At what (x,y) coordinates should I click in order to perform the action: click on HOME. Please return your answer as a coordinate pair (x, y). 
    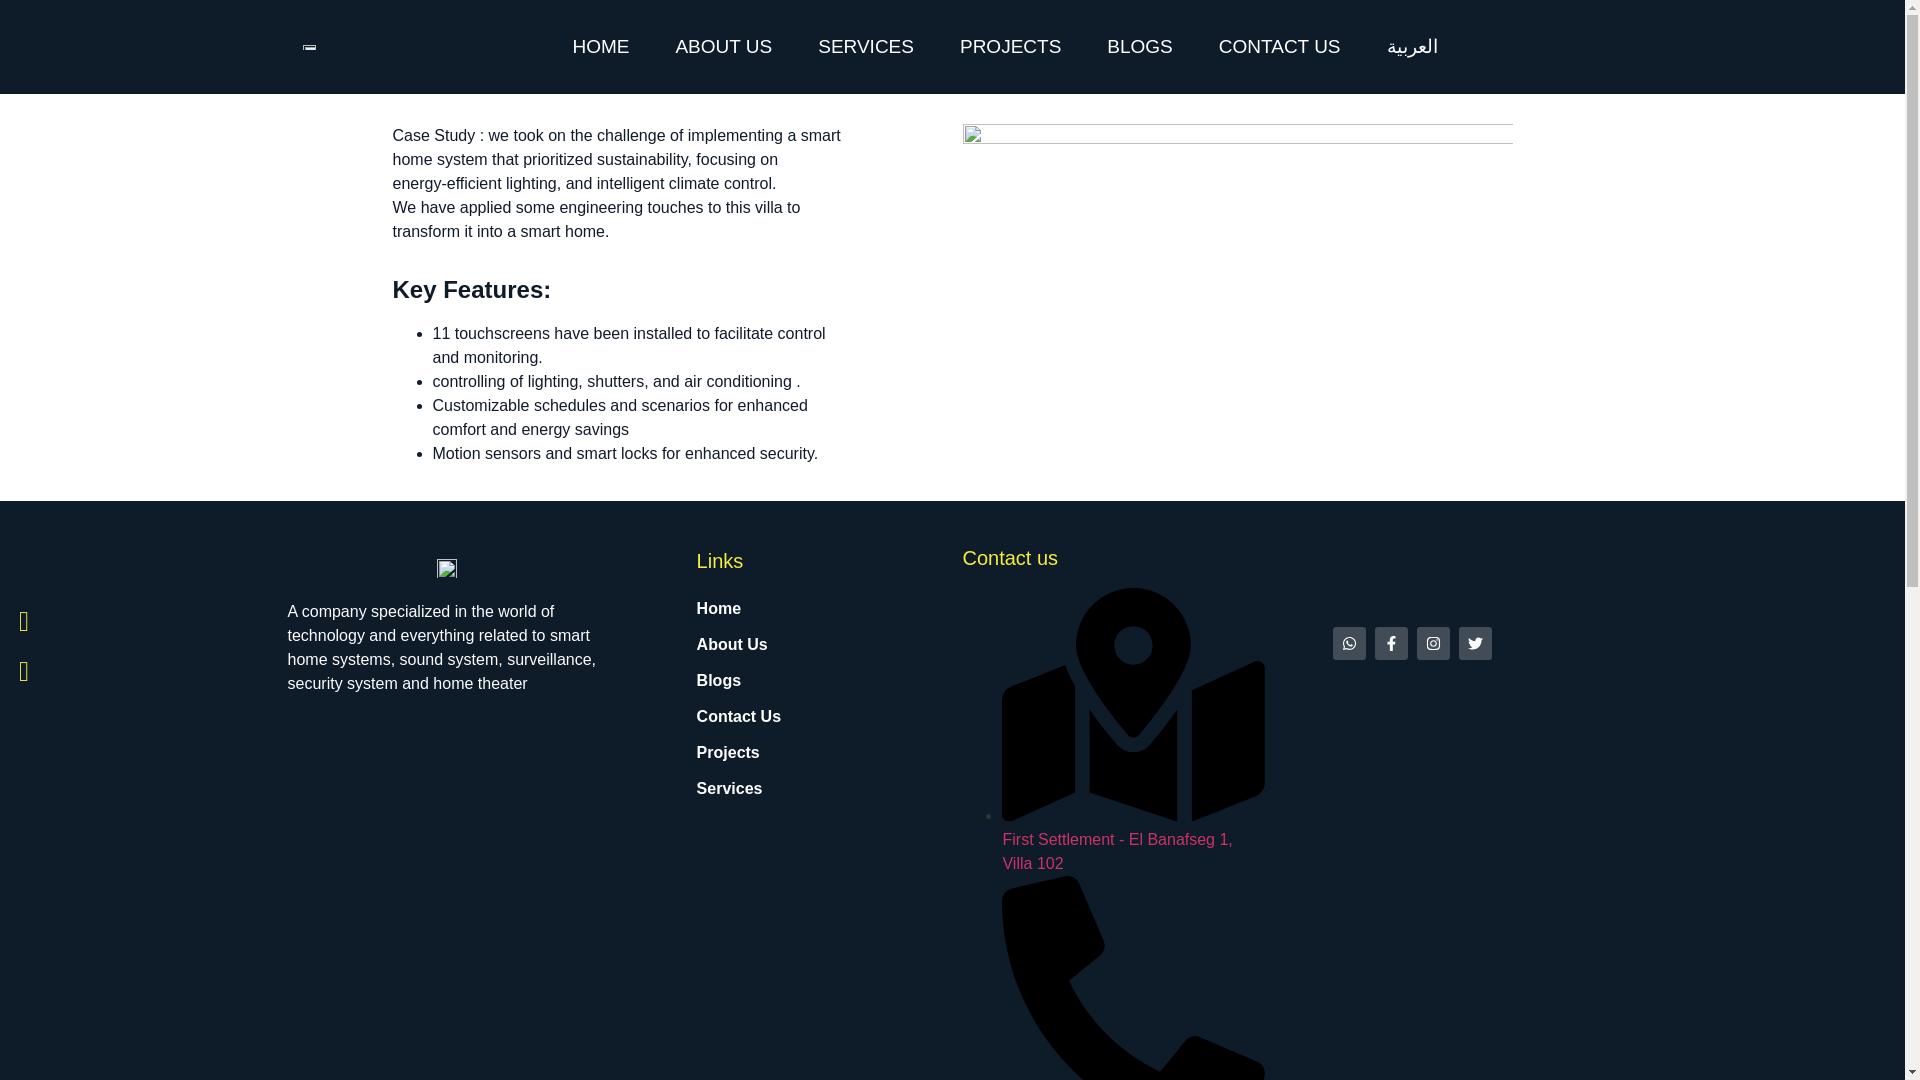
    Looking at the image, I should click on (600, 46).